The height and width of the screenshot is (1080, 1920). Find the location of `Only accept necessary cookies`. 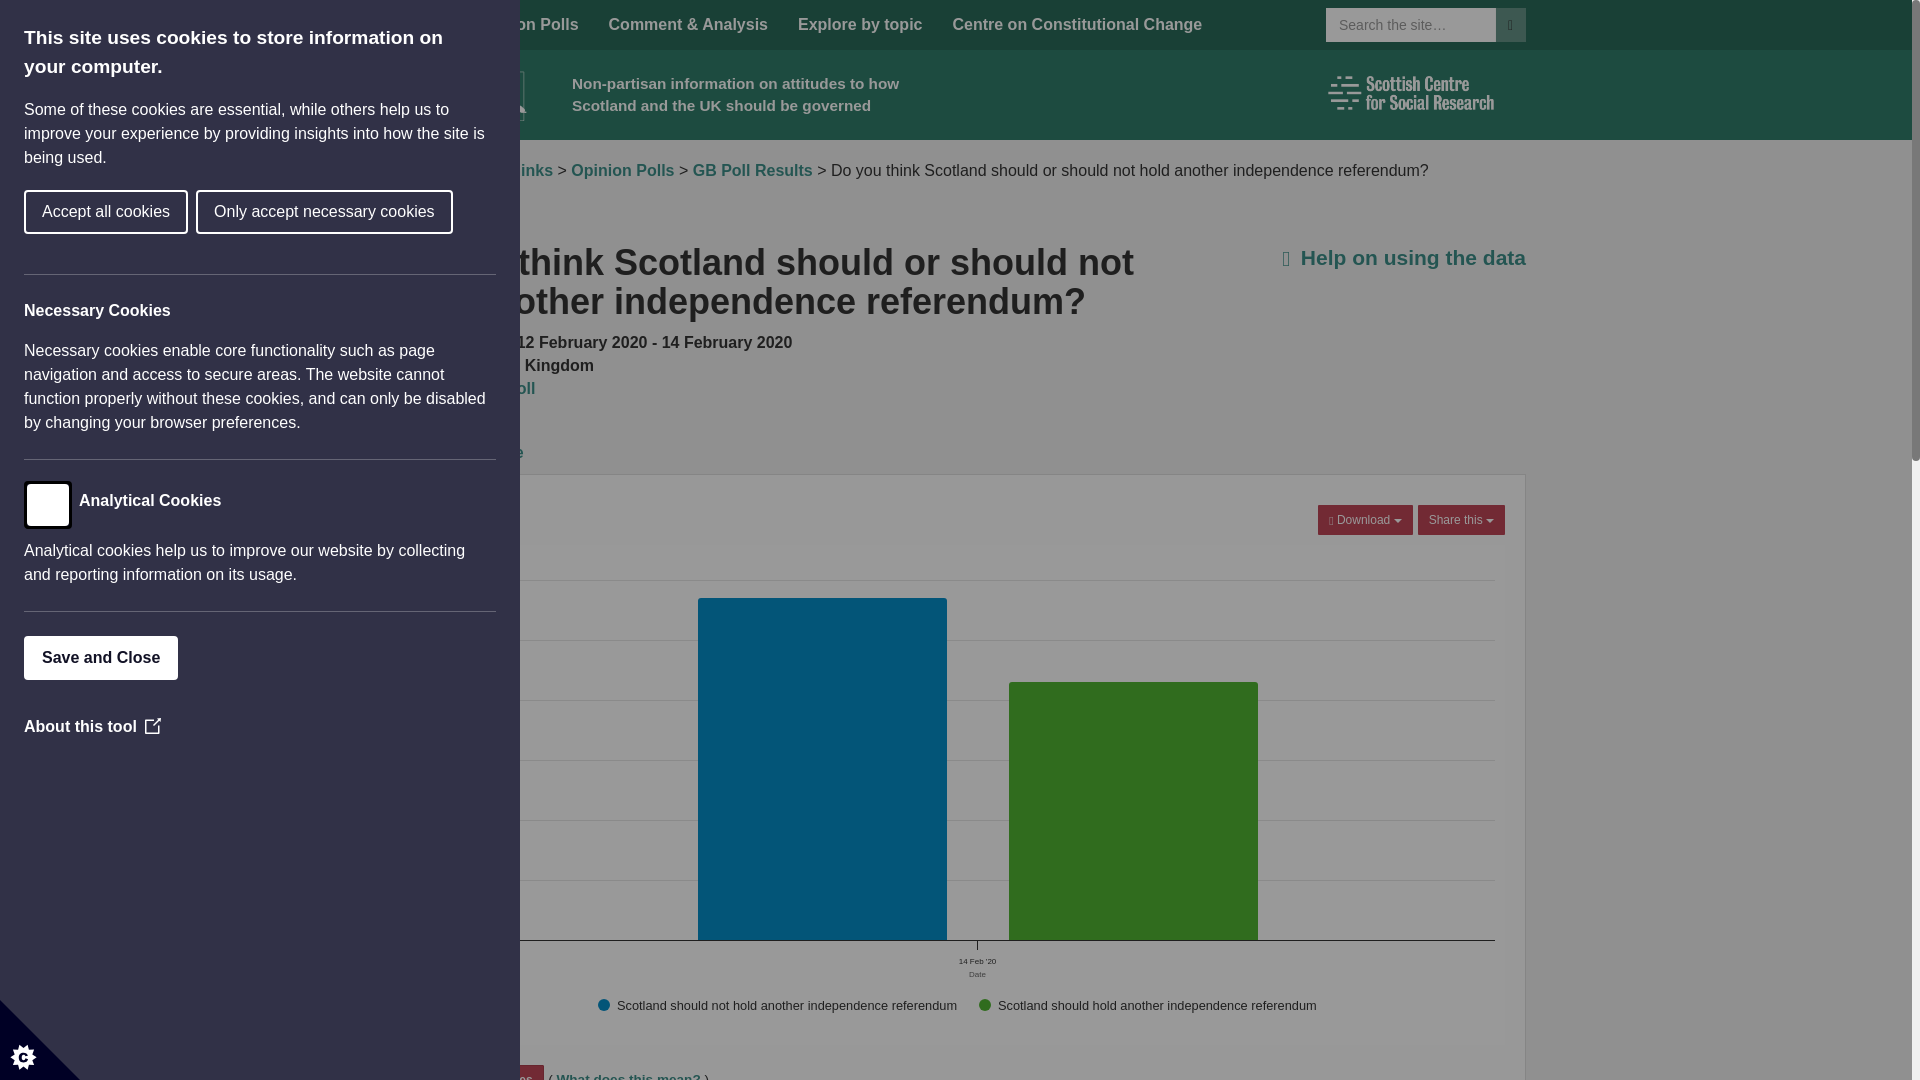

Only accept necessary cookies is located at coordinates (468, 170).